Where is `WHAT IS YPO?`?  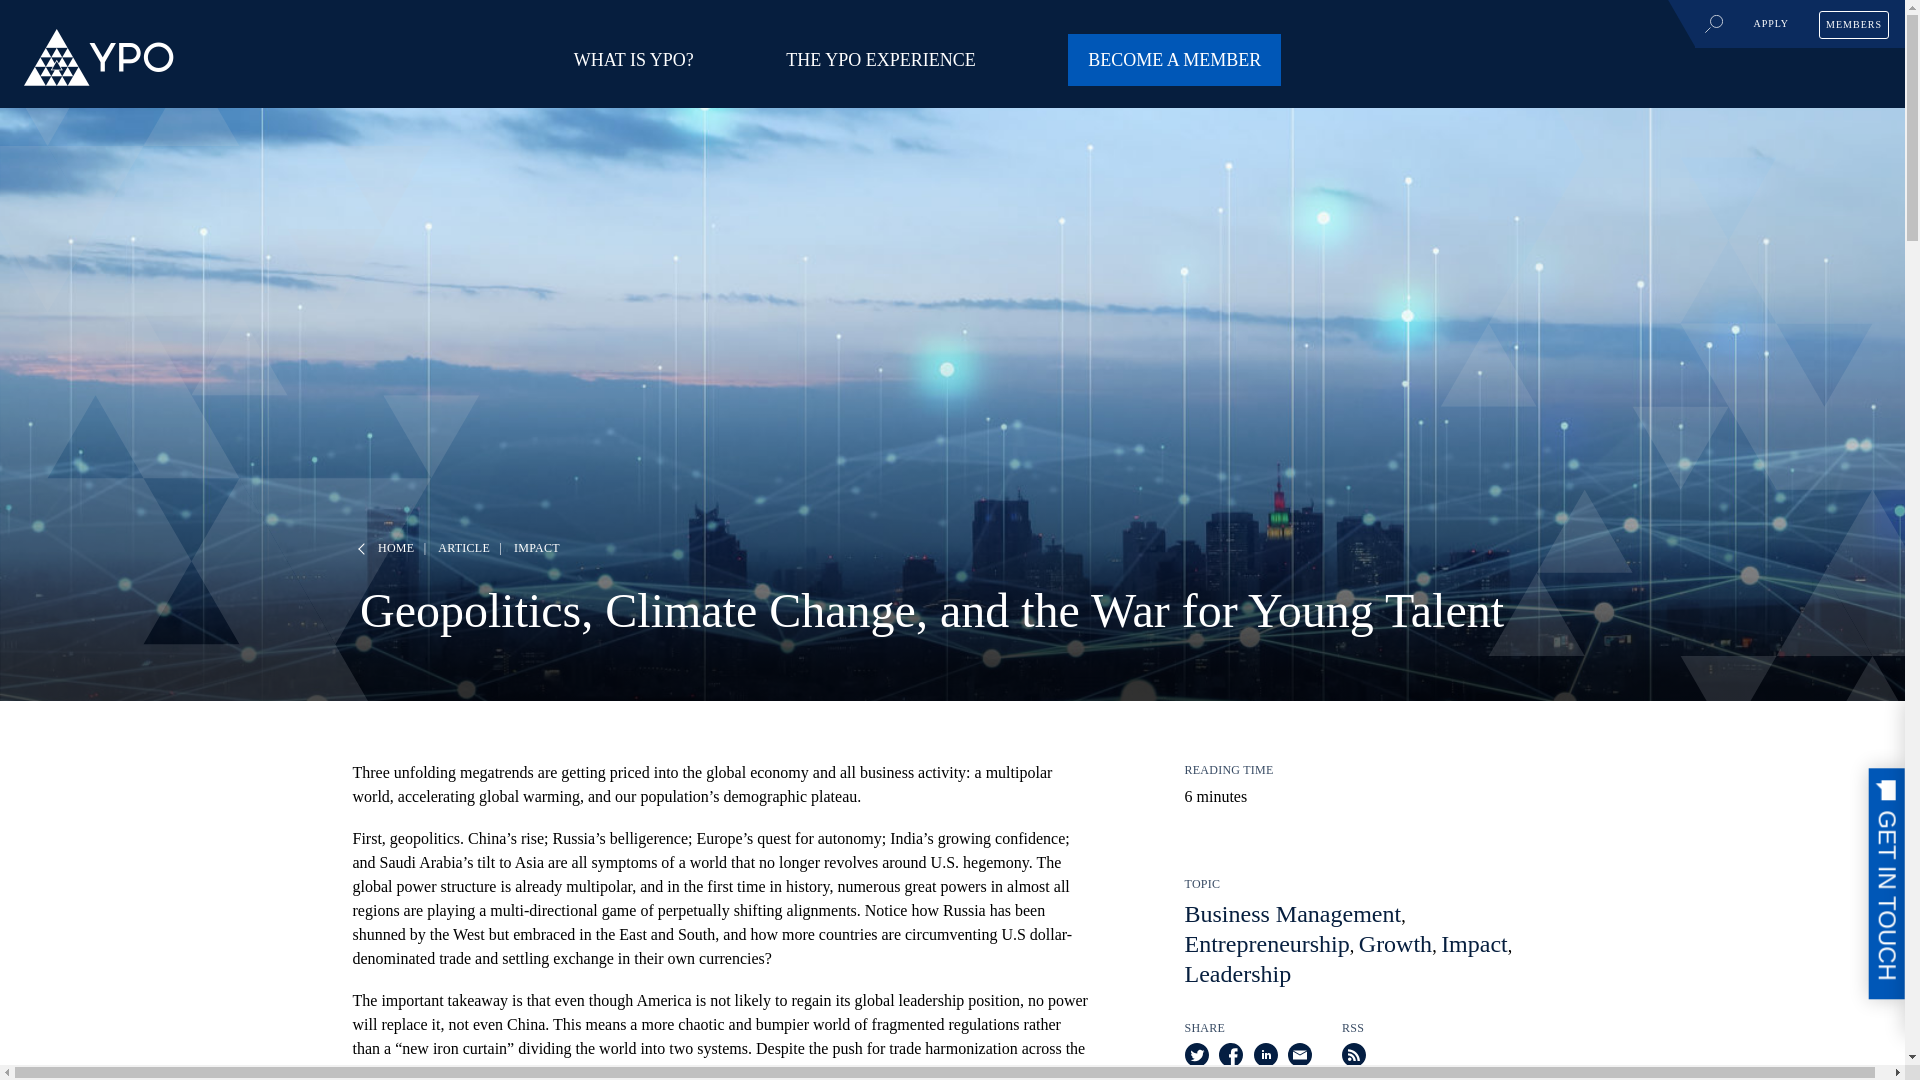
WHAT IS YPO? is located at coordinates (634, 60).